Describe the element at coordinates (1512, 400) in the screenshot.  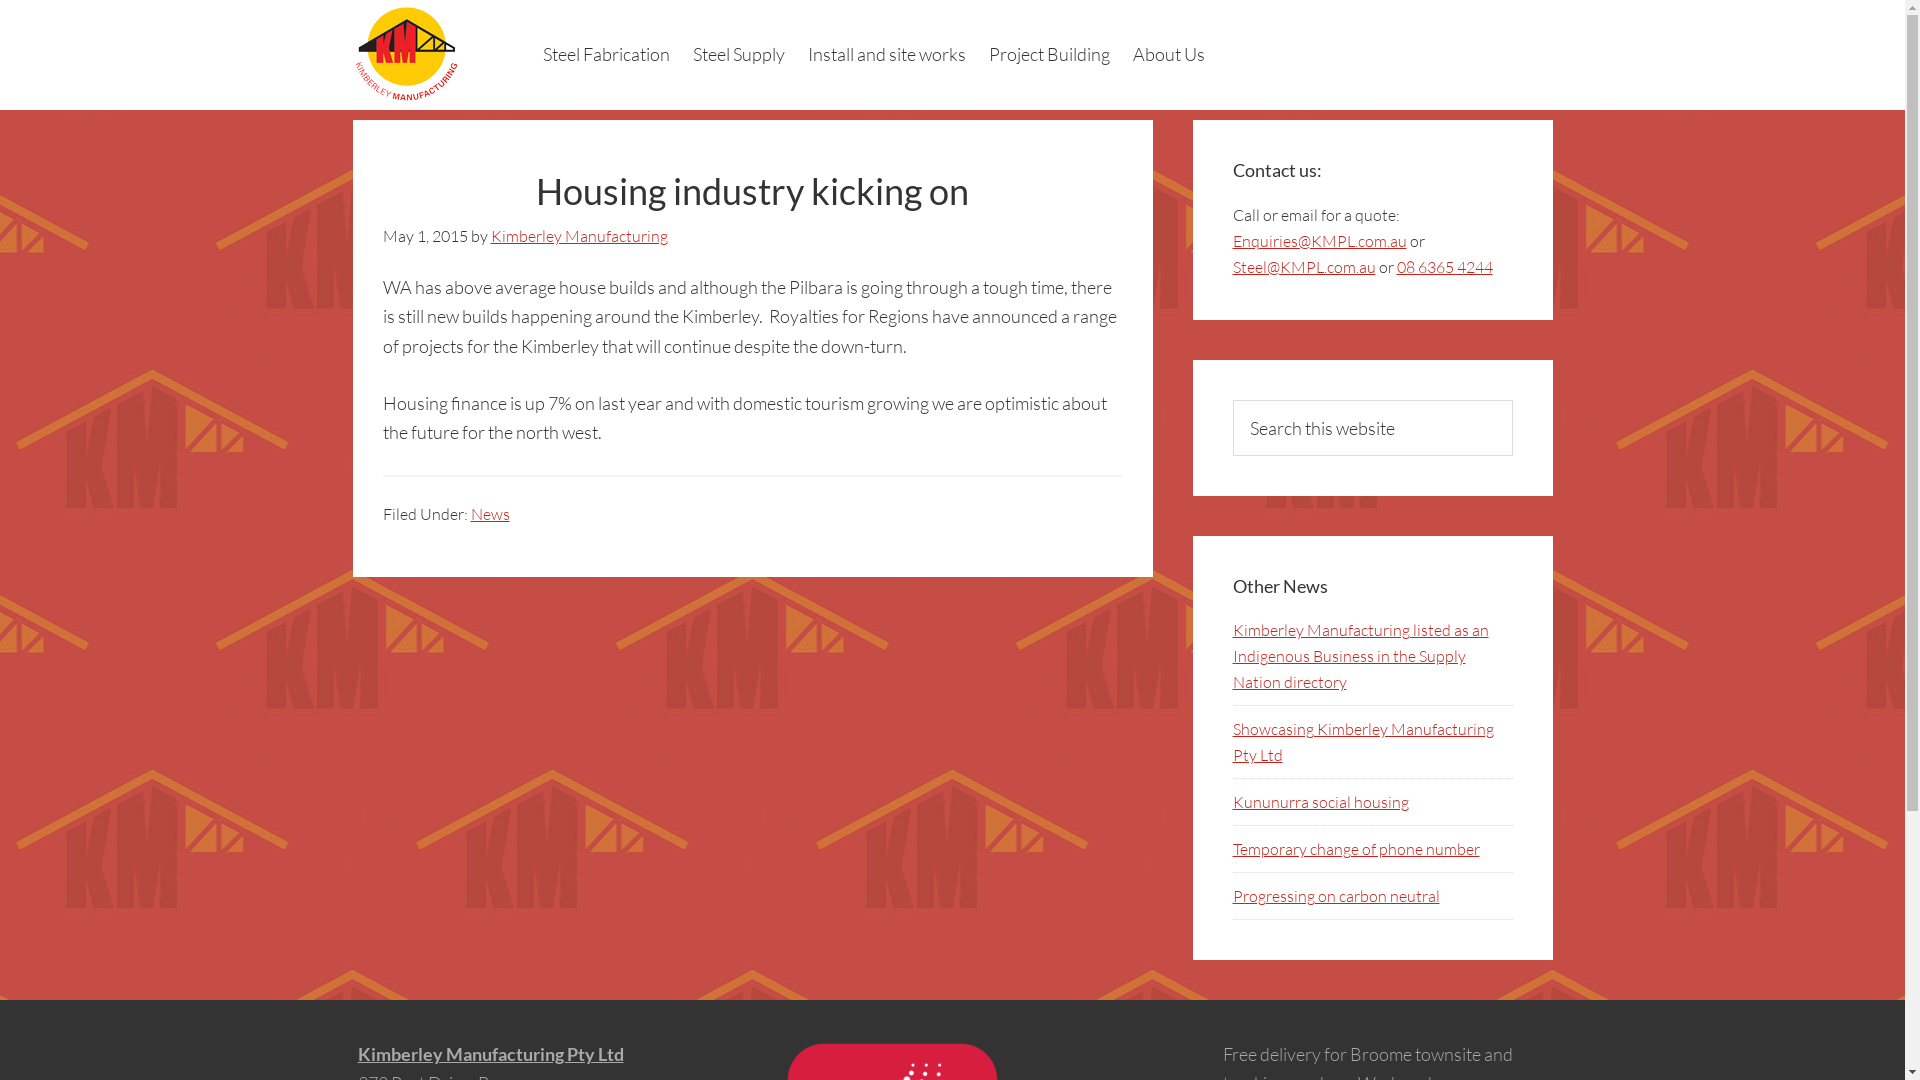
I see `Search` at that location.